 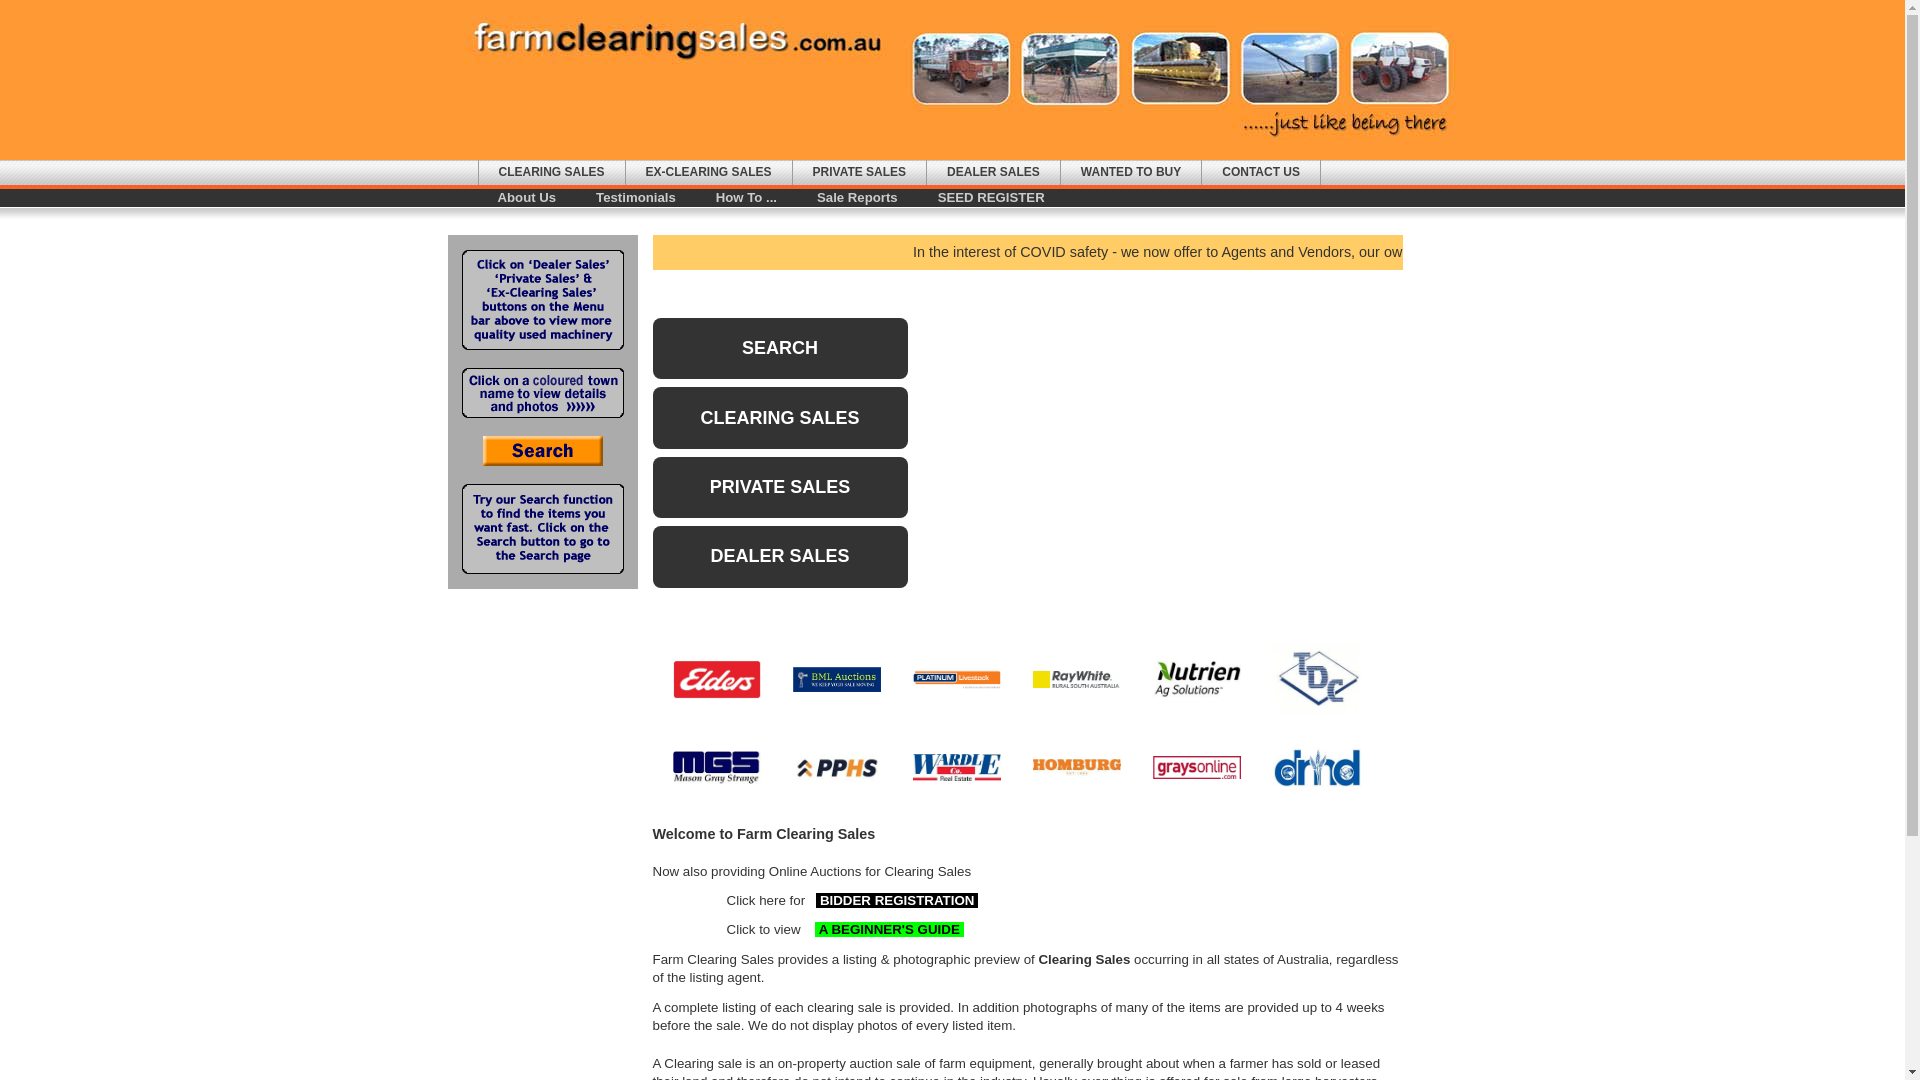 I want to click on CLEARING SALES, so click(x=551, y=172).